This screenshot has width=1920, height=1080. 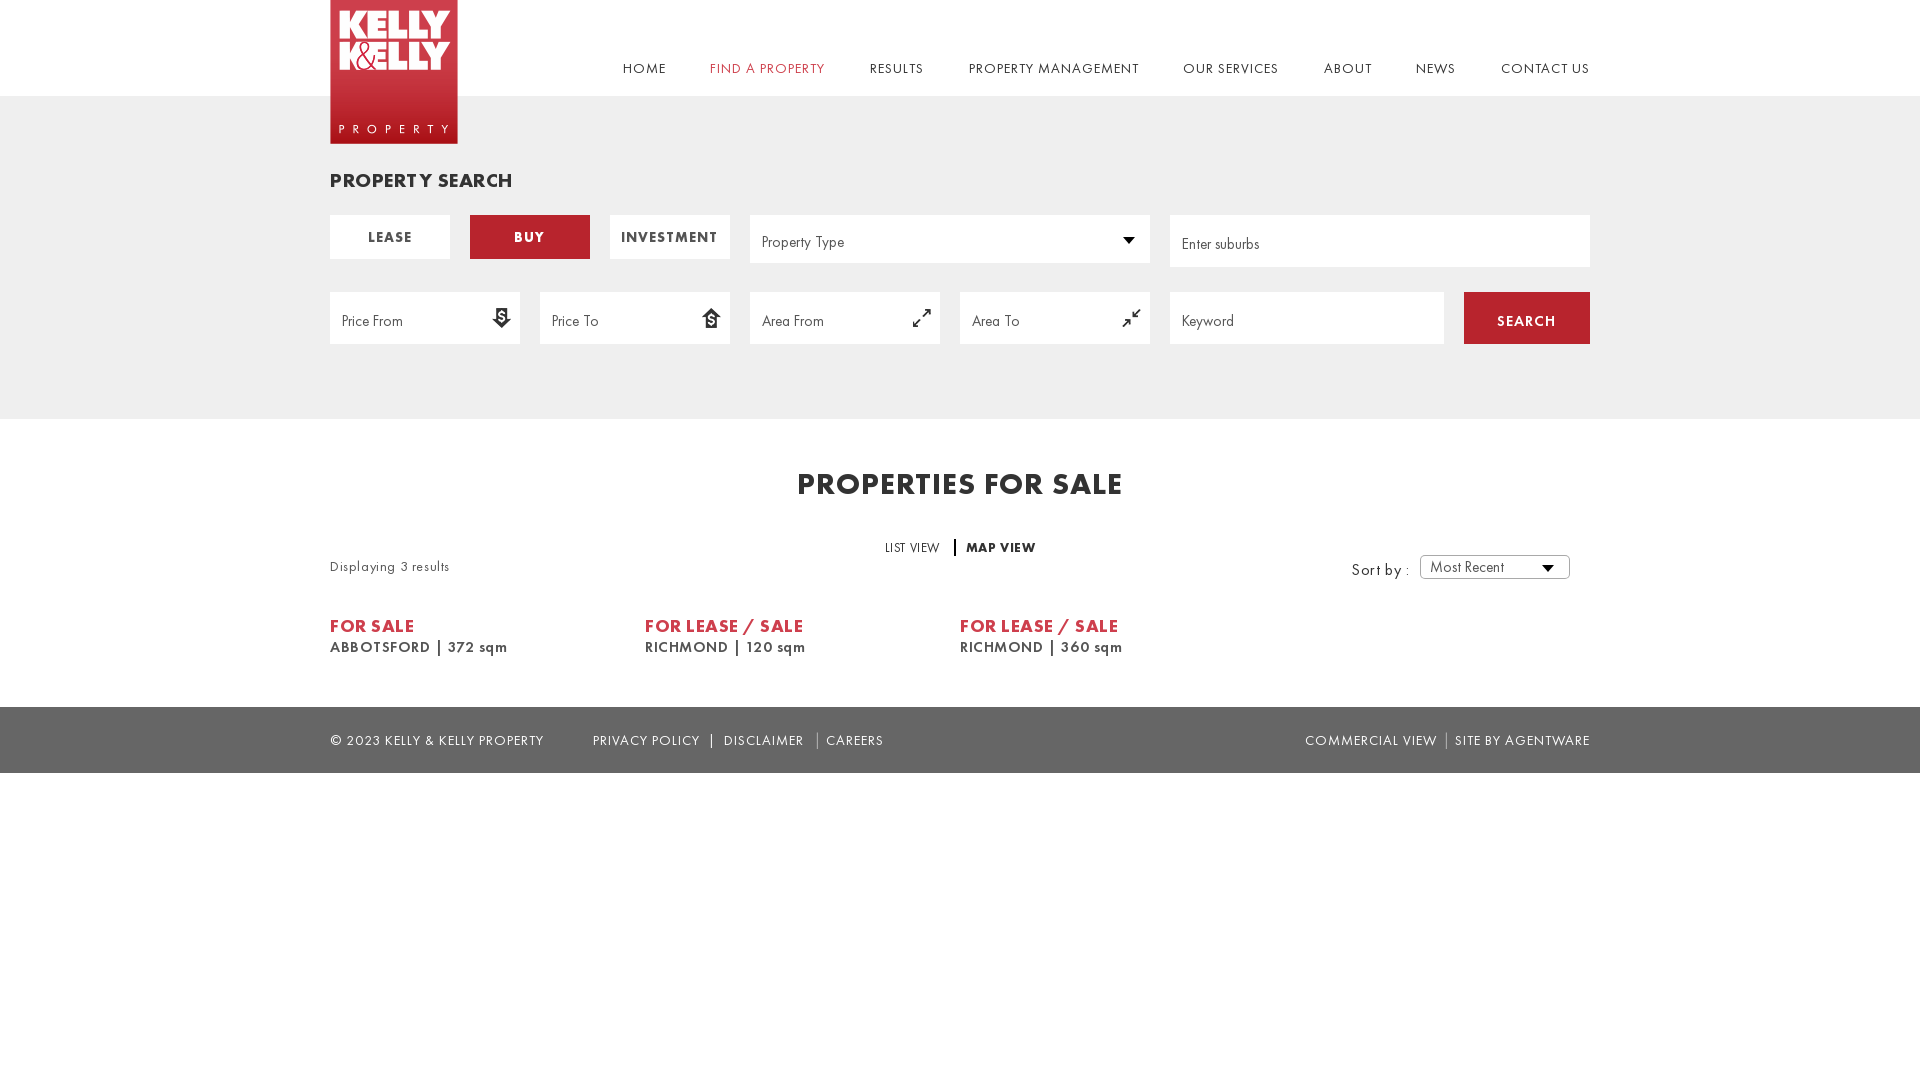 I want to click on FOR SALE
ABBOTSFORD | 372 sqm, so click(x=488, y=636).